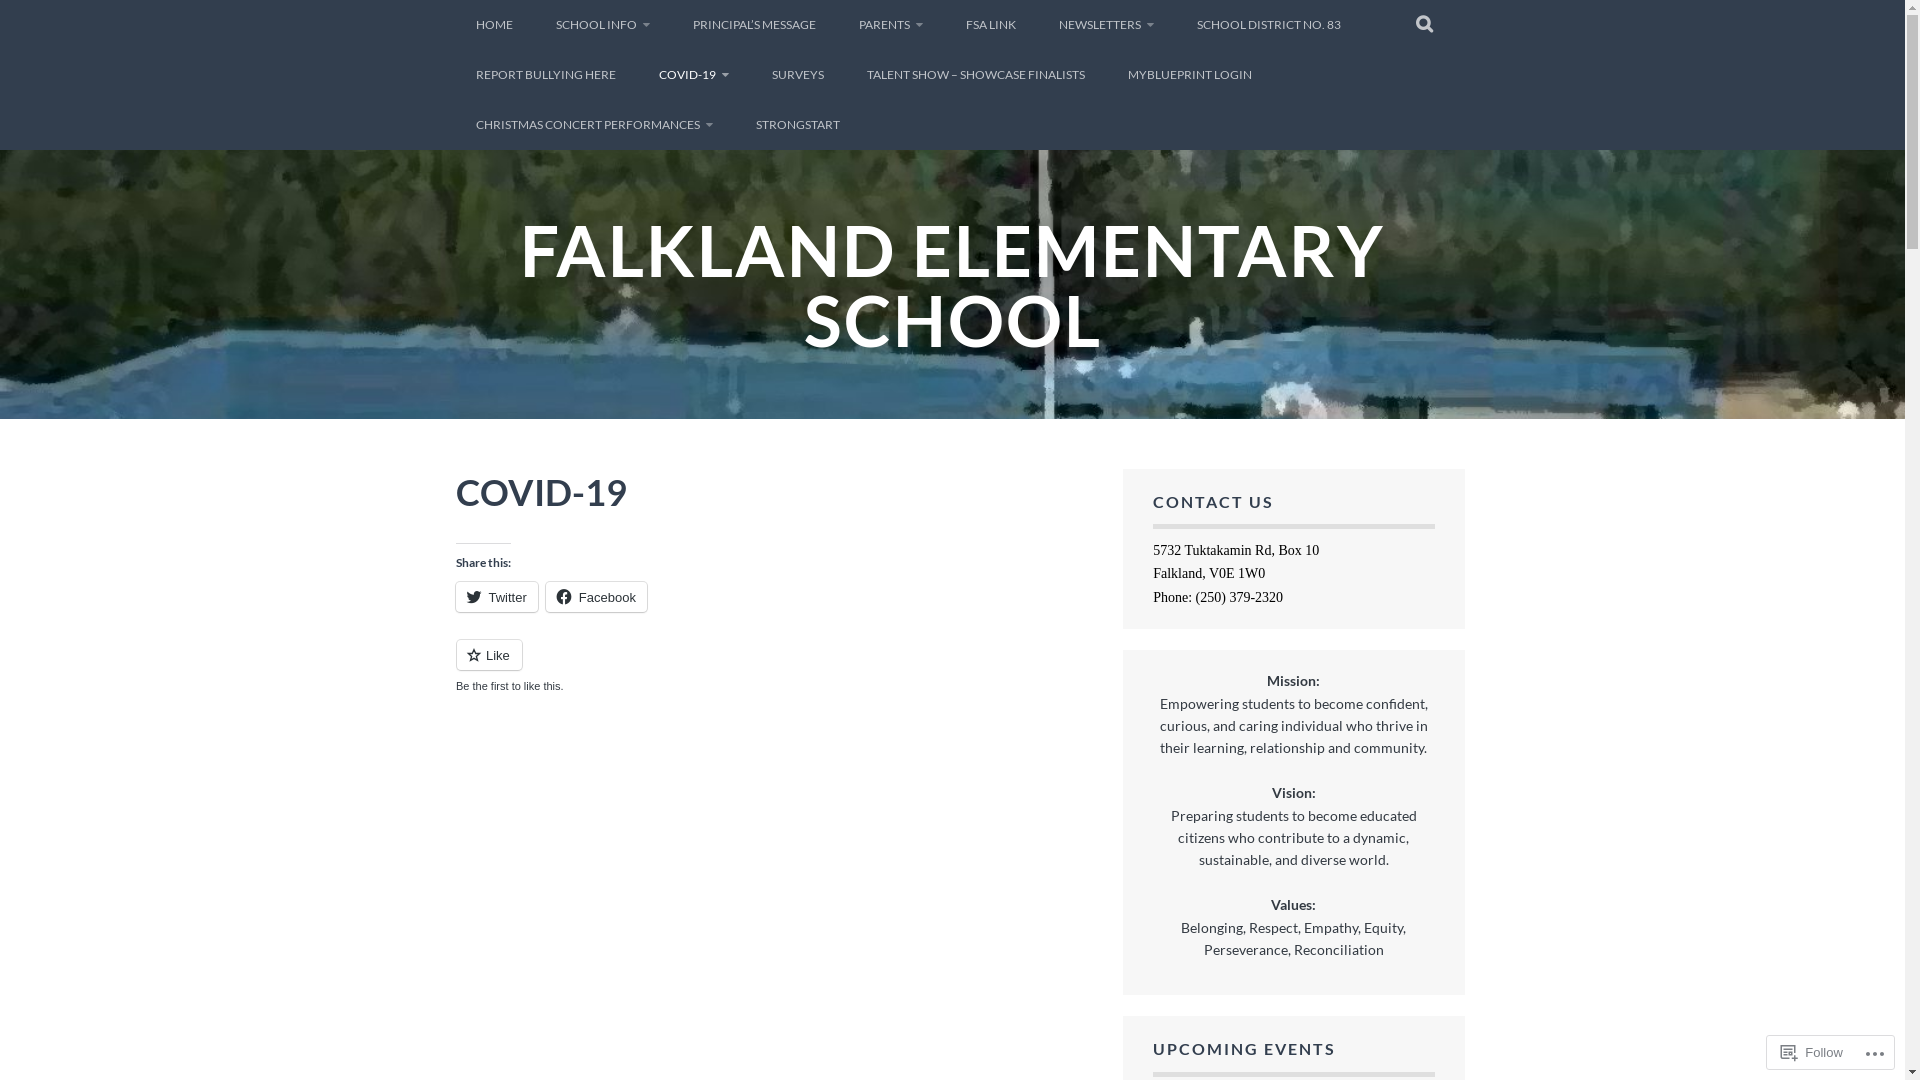 The image size is (1920, 1080). Describe the element at coordinates (991, 25) in the screenshot. I see `FSA LINK` at that location.